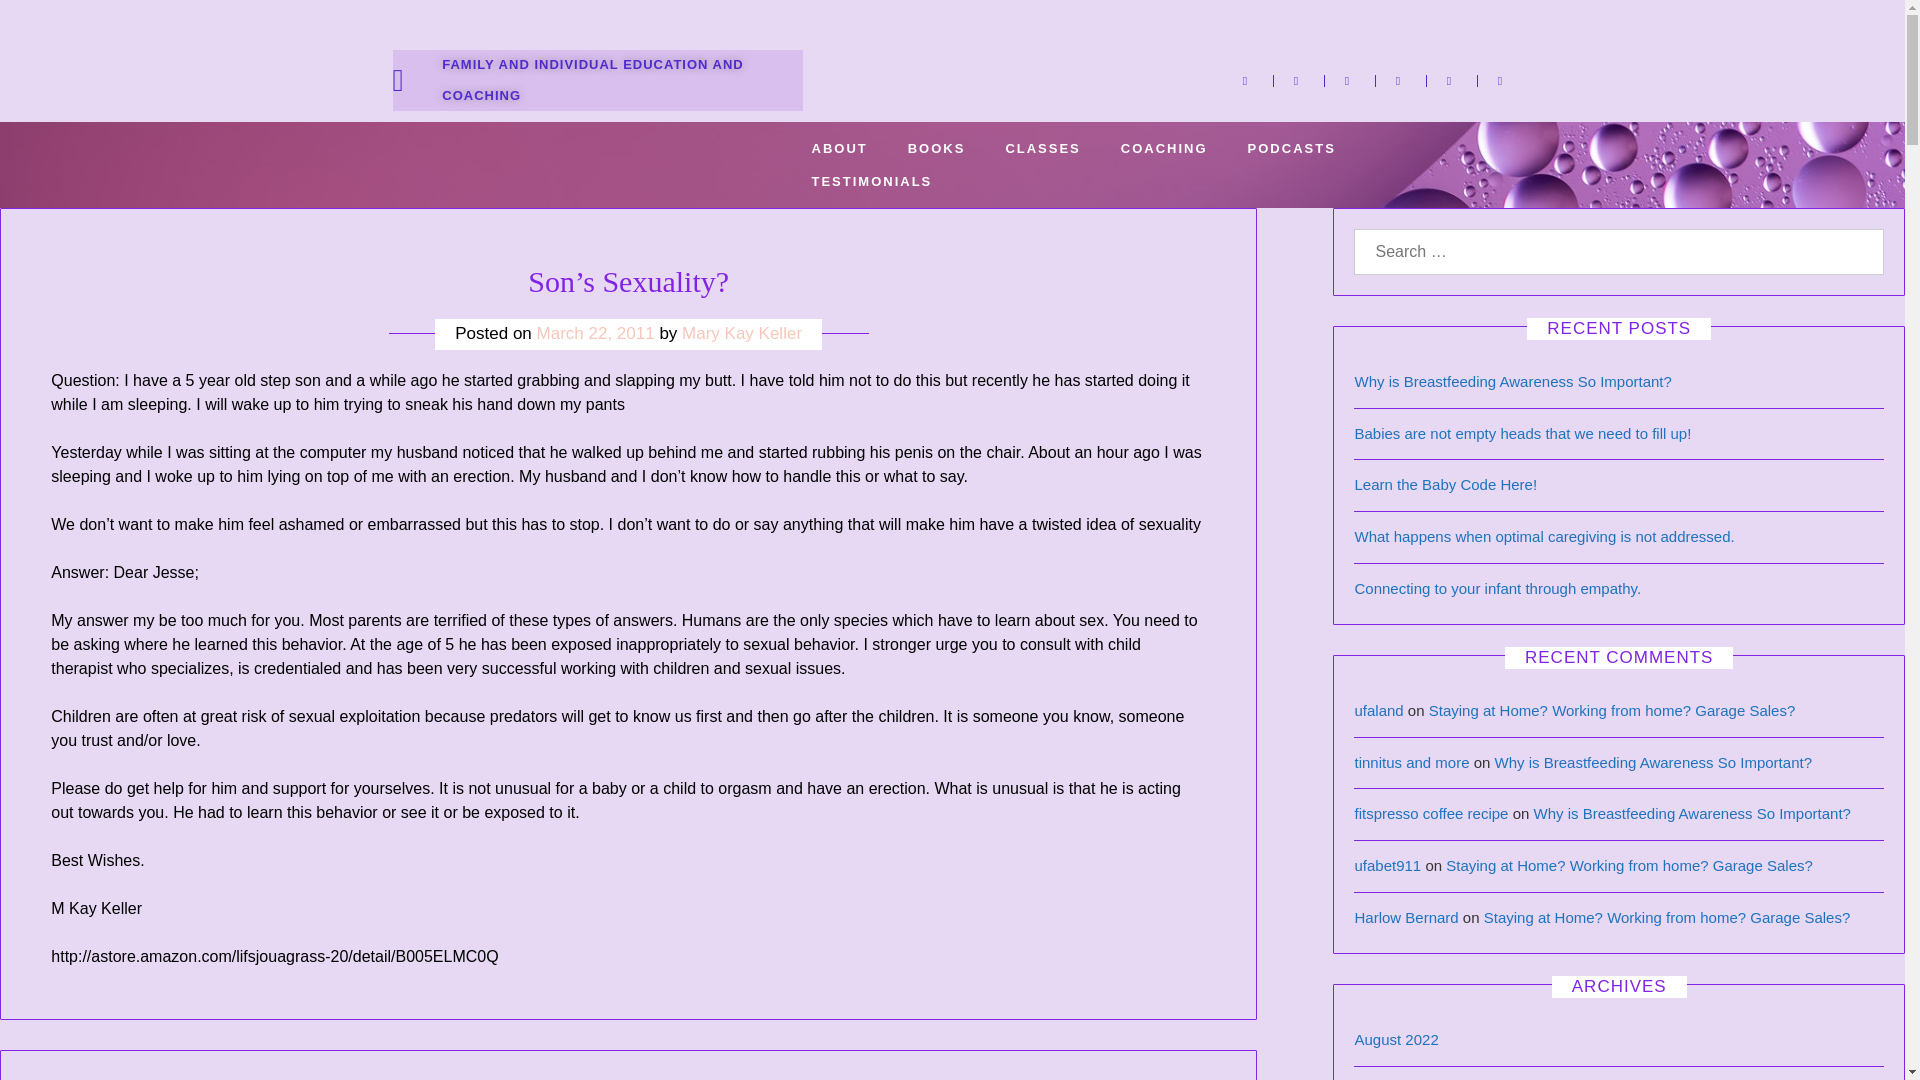 The image size is (1920, 1080). What do you see at coordinates (1410, 762) in the screenshot?
I see `tinnitus and more` at bounding box center [1410, 762].